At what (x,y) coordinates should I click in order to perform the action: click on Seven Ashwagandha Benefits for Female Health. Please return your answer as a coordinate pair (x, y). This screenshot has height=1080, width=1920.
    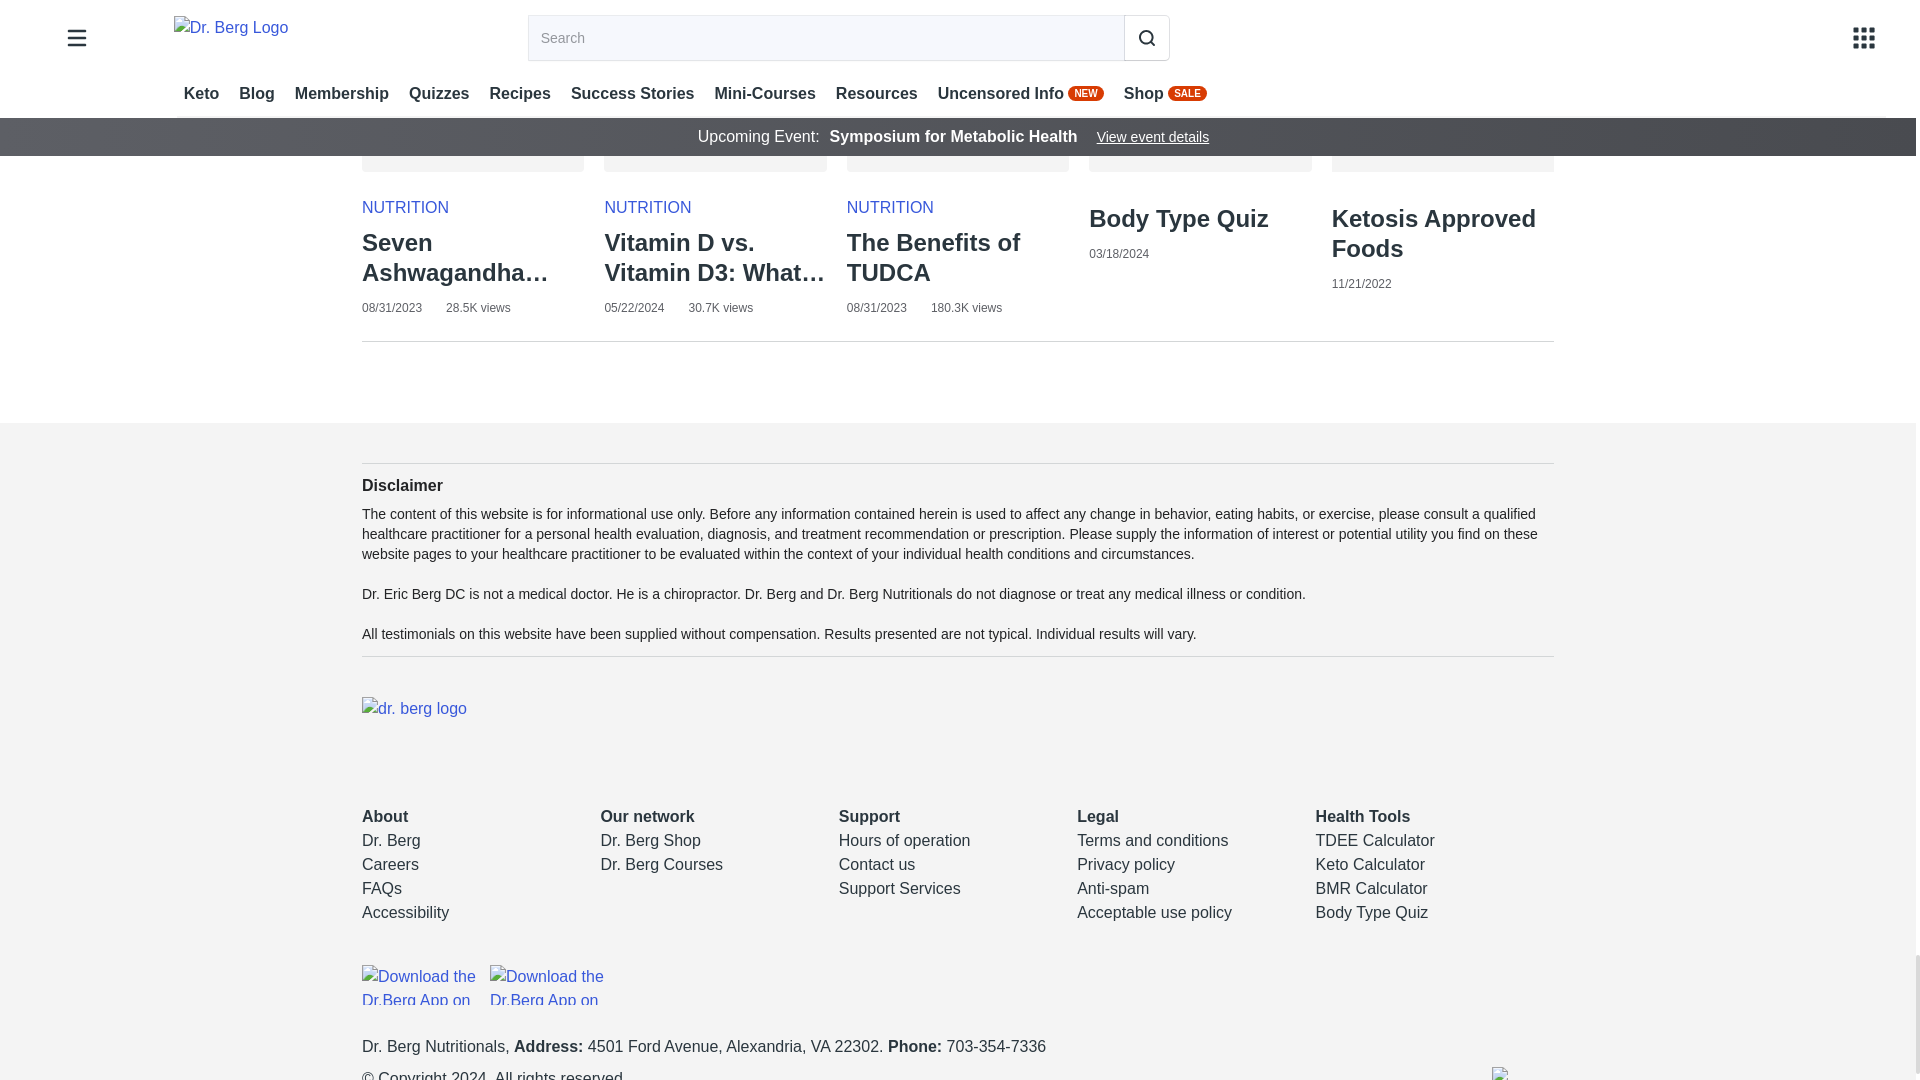
    Looking at the image, I should click on (472, 258).